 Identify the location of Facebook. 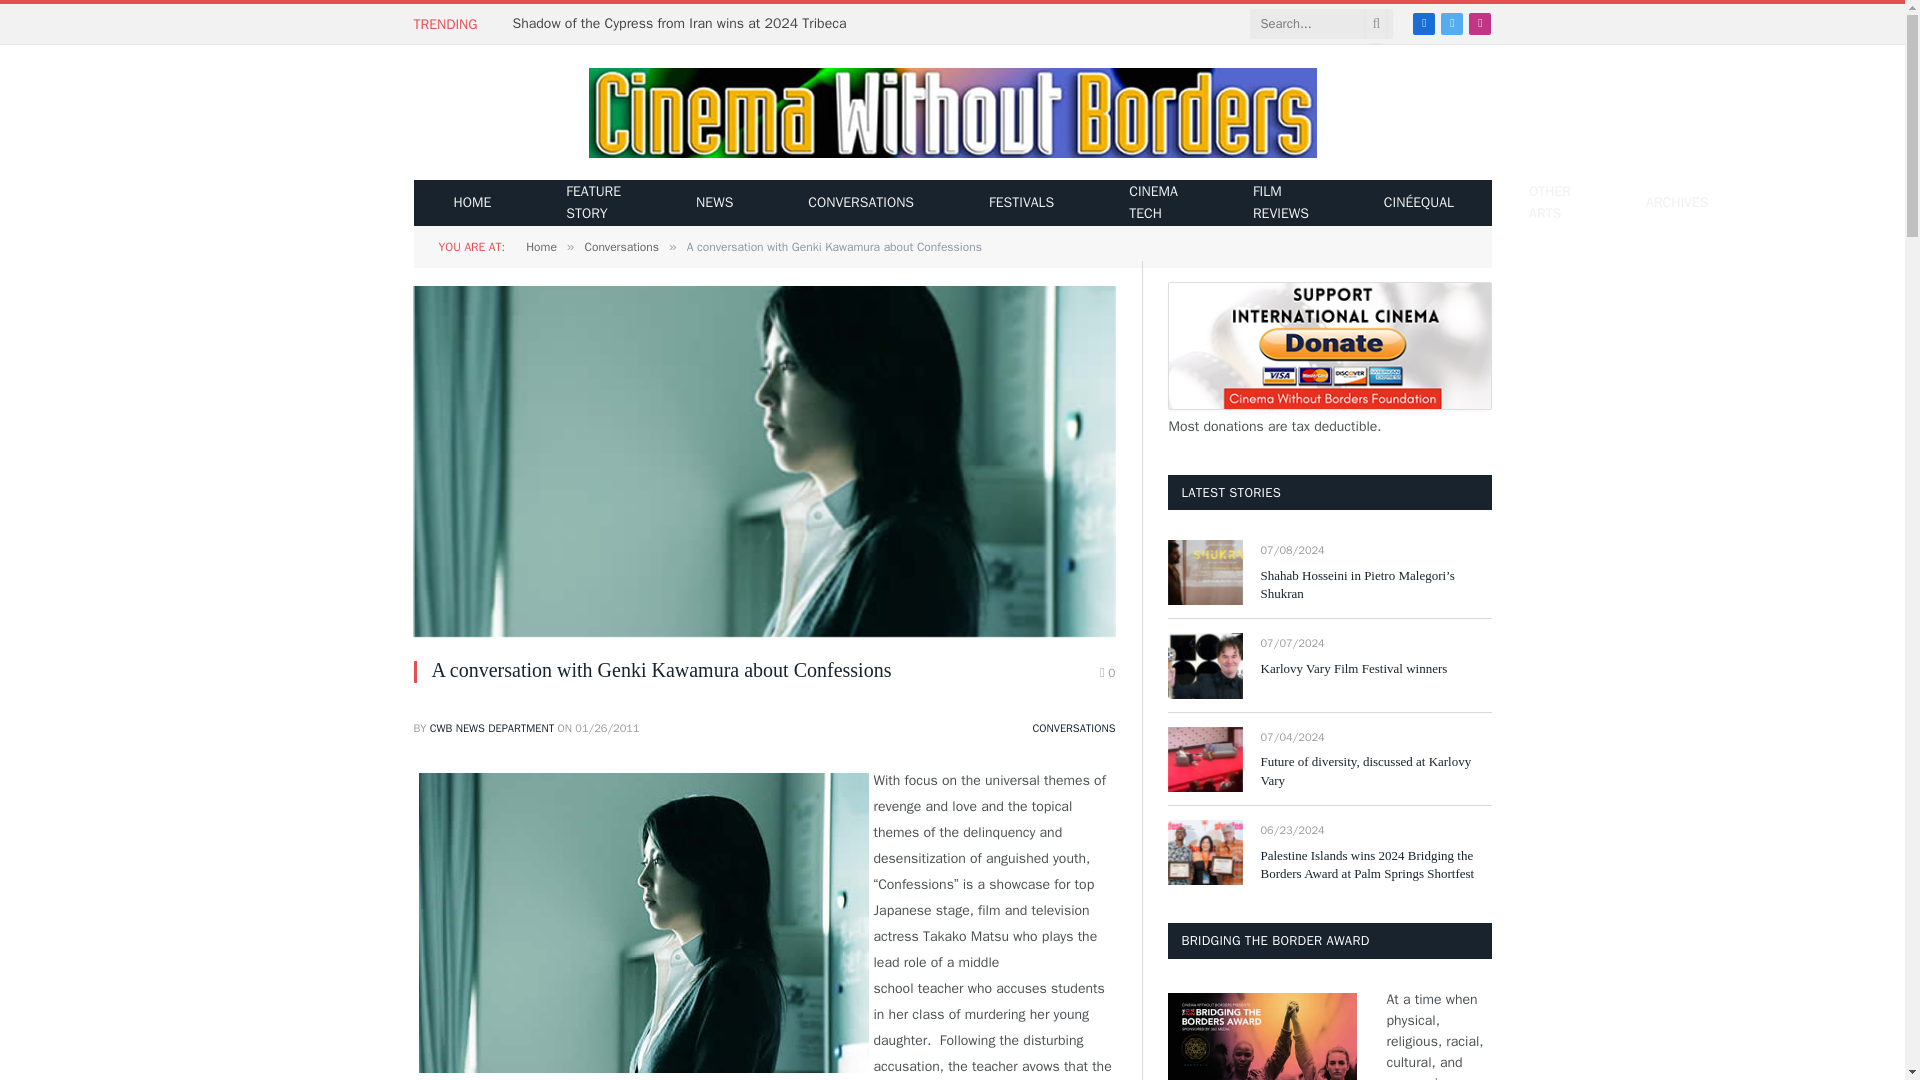
(1424, 23).